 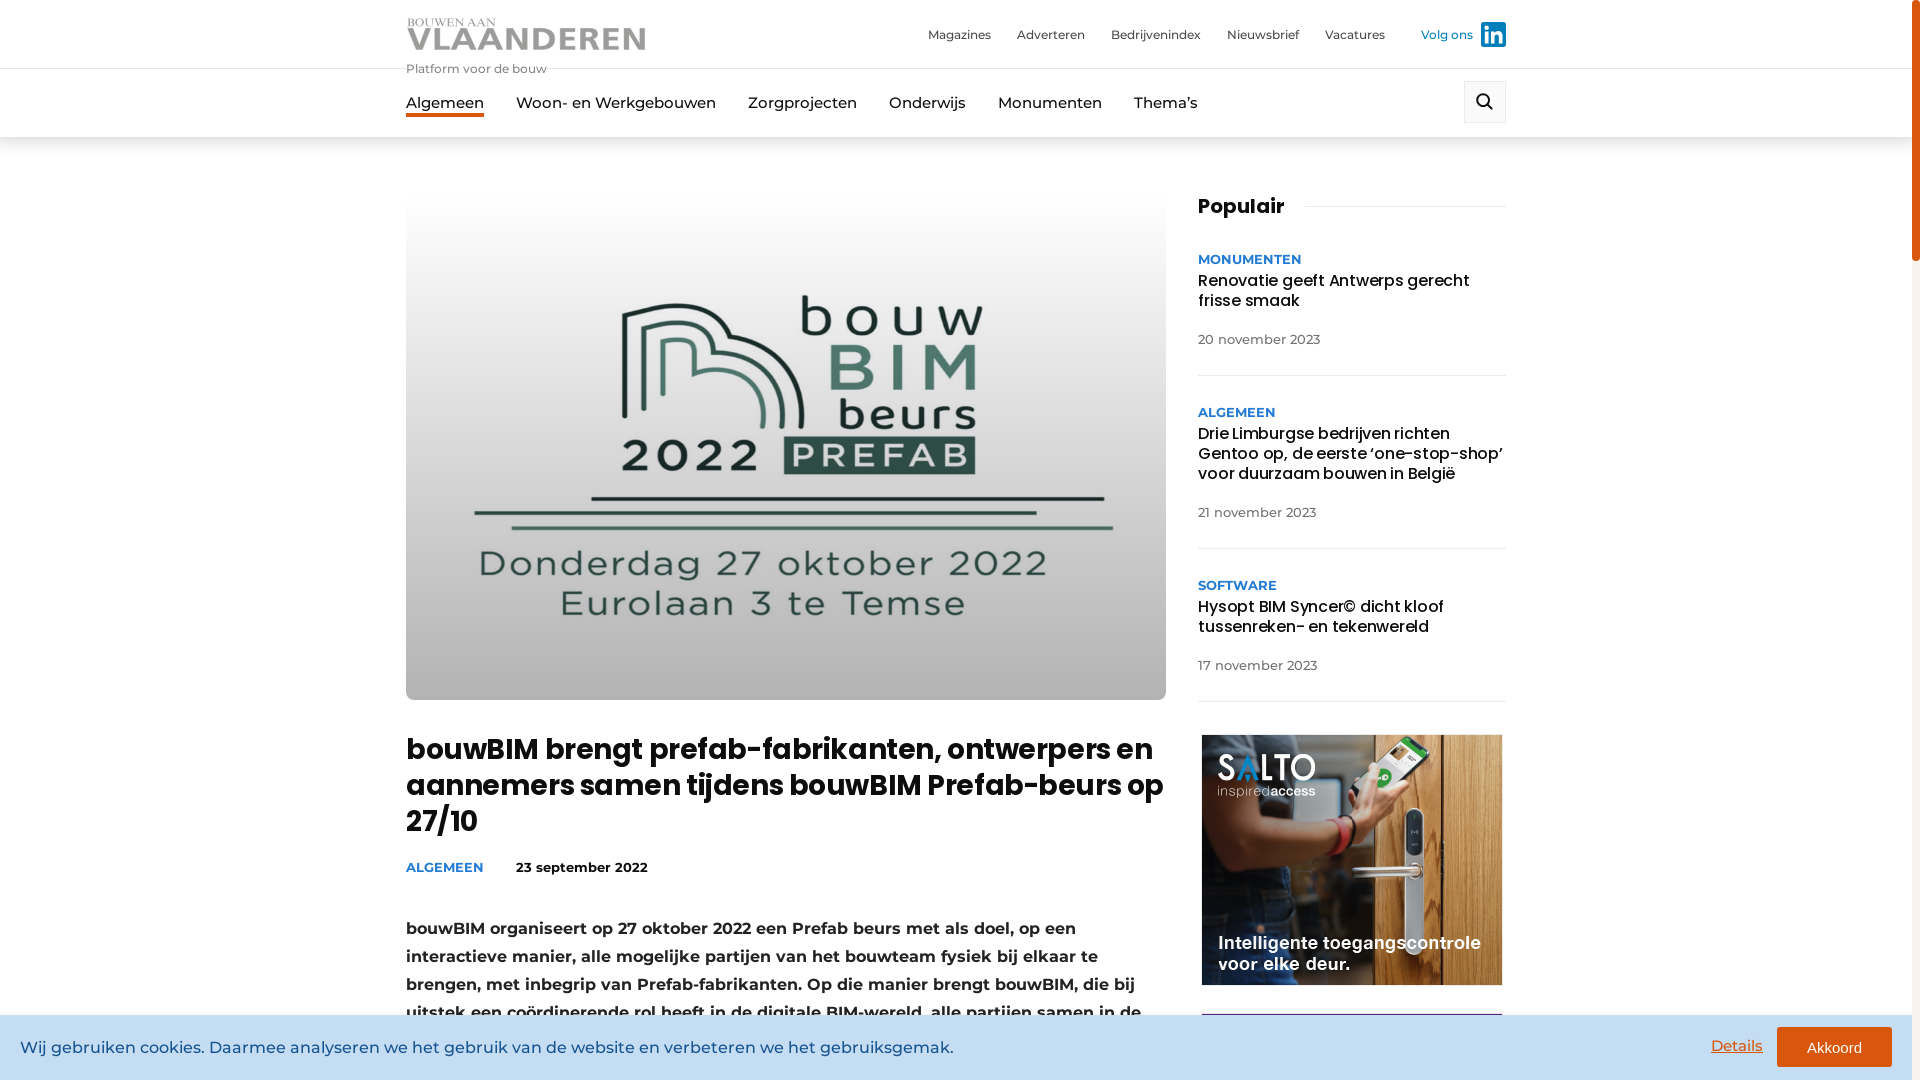 I want to click on Woon- en Werkgebouwen, so click(x=616, y=102).